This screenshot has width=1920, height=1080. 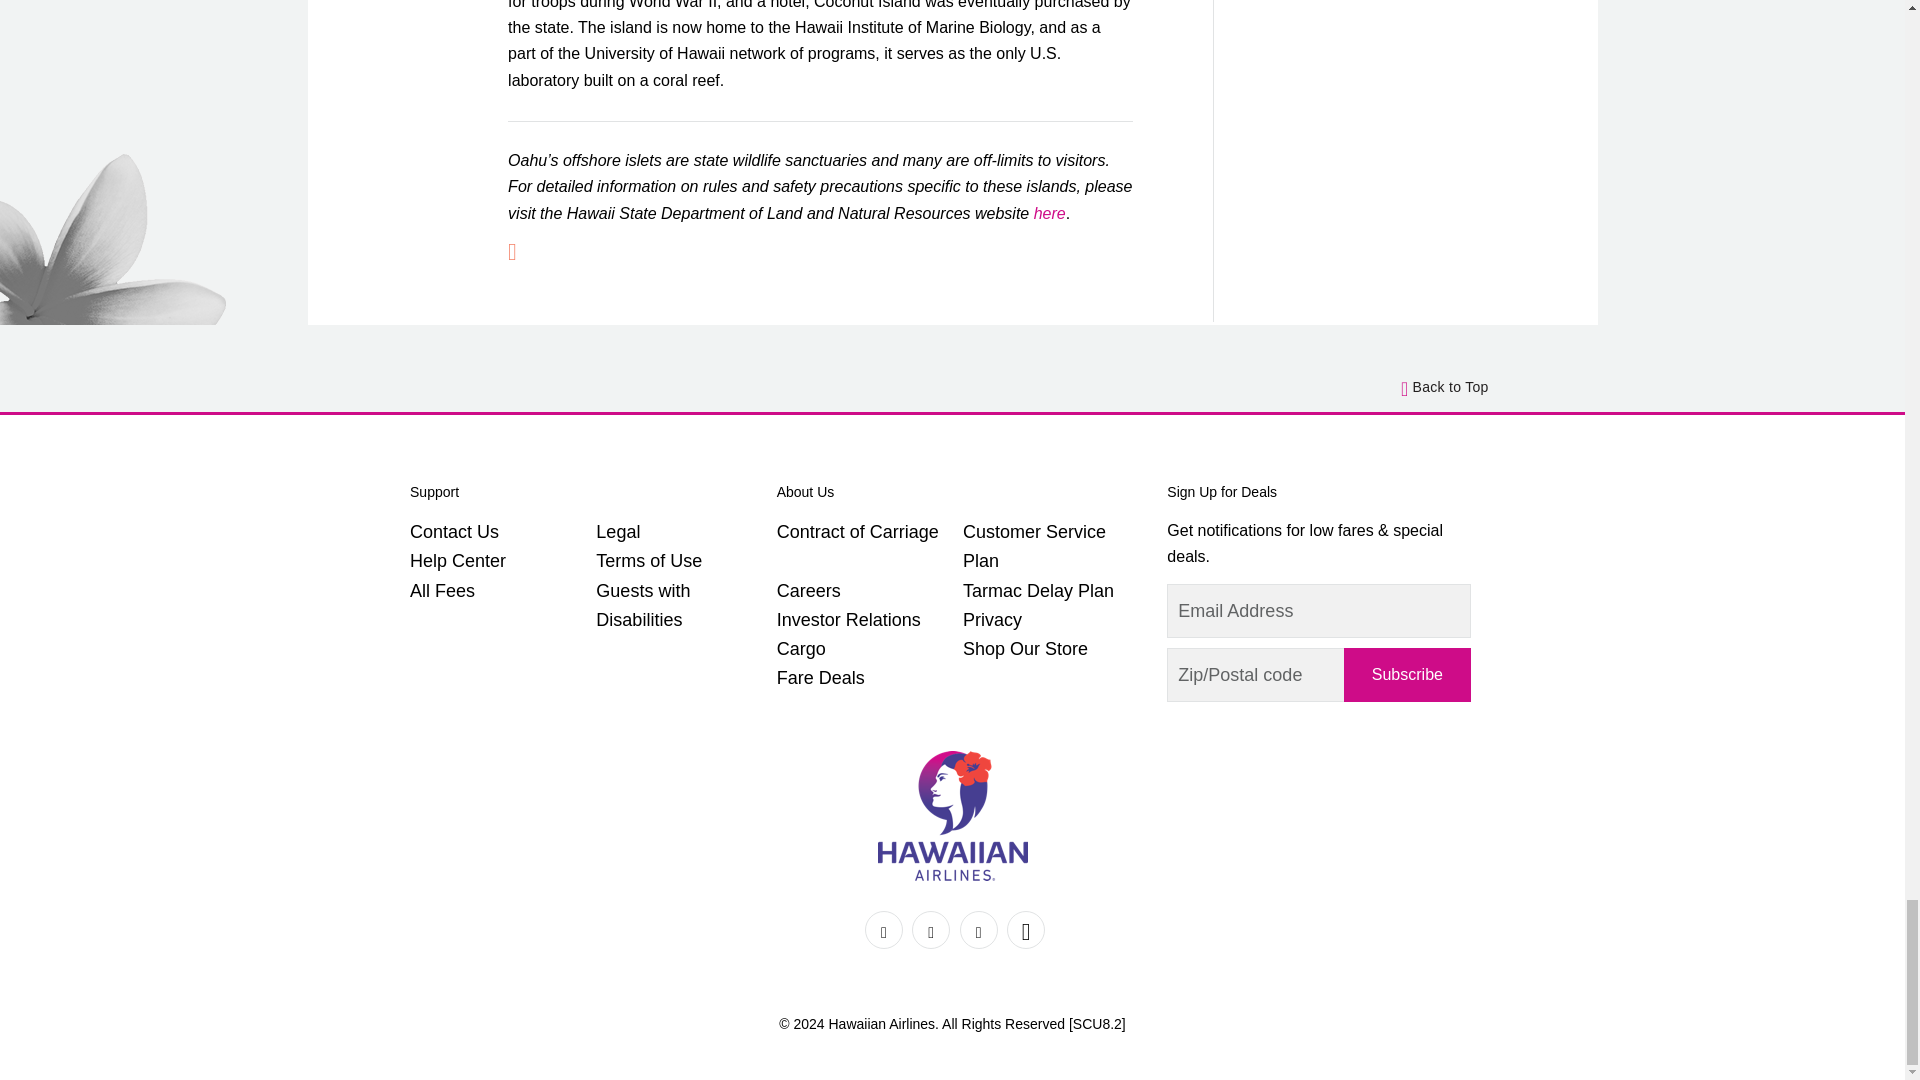 I want to click on Visit us on YouTube, so click(x=1025, y=930).